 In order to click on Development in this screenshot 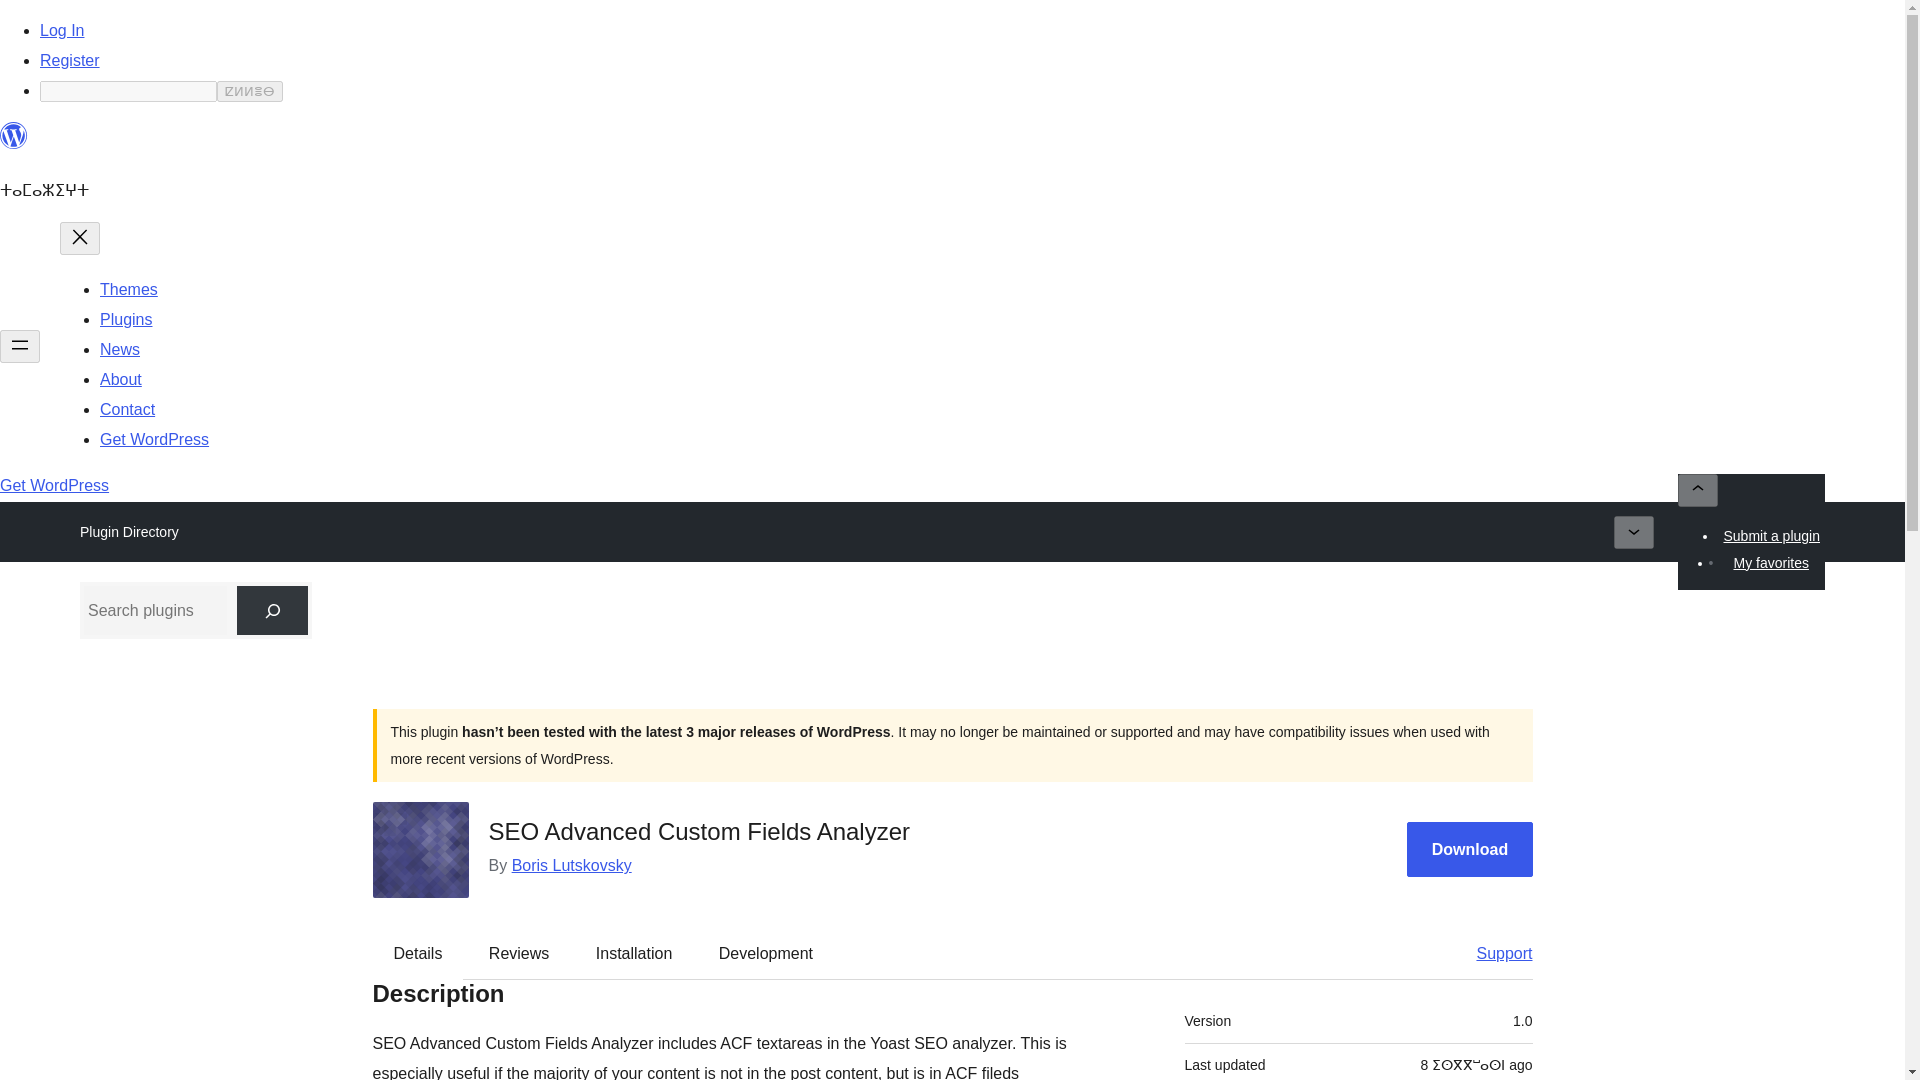, I will do `click(766, 953)`.